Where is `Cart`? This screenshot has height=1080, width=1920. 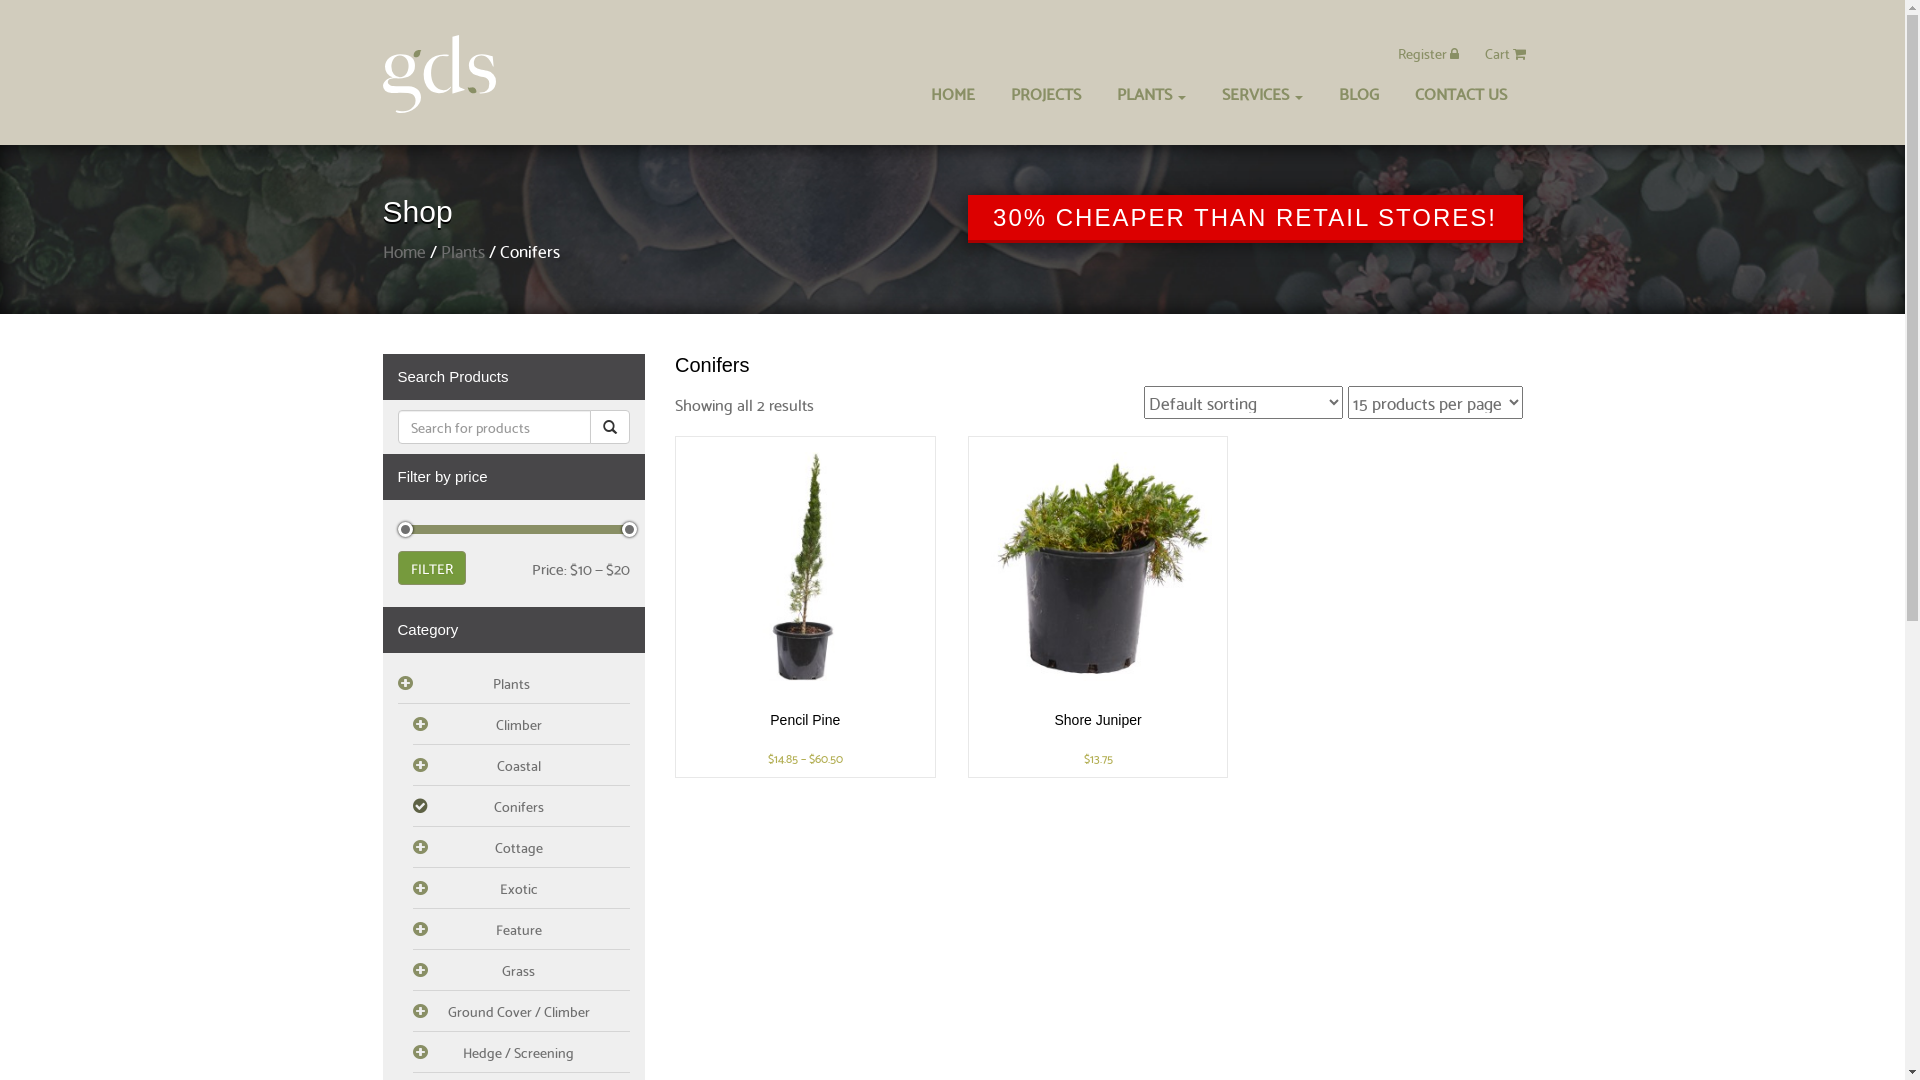 Cart is located at coordinates (1504, 53).